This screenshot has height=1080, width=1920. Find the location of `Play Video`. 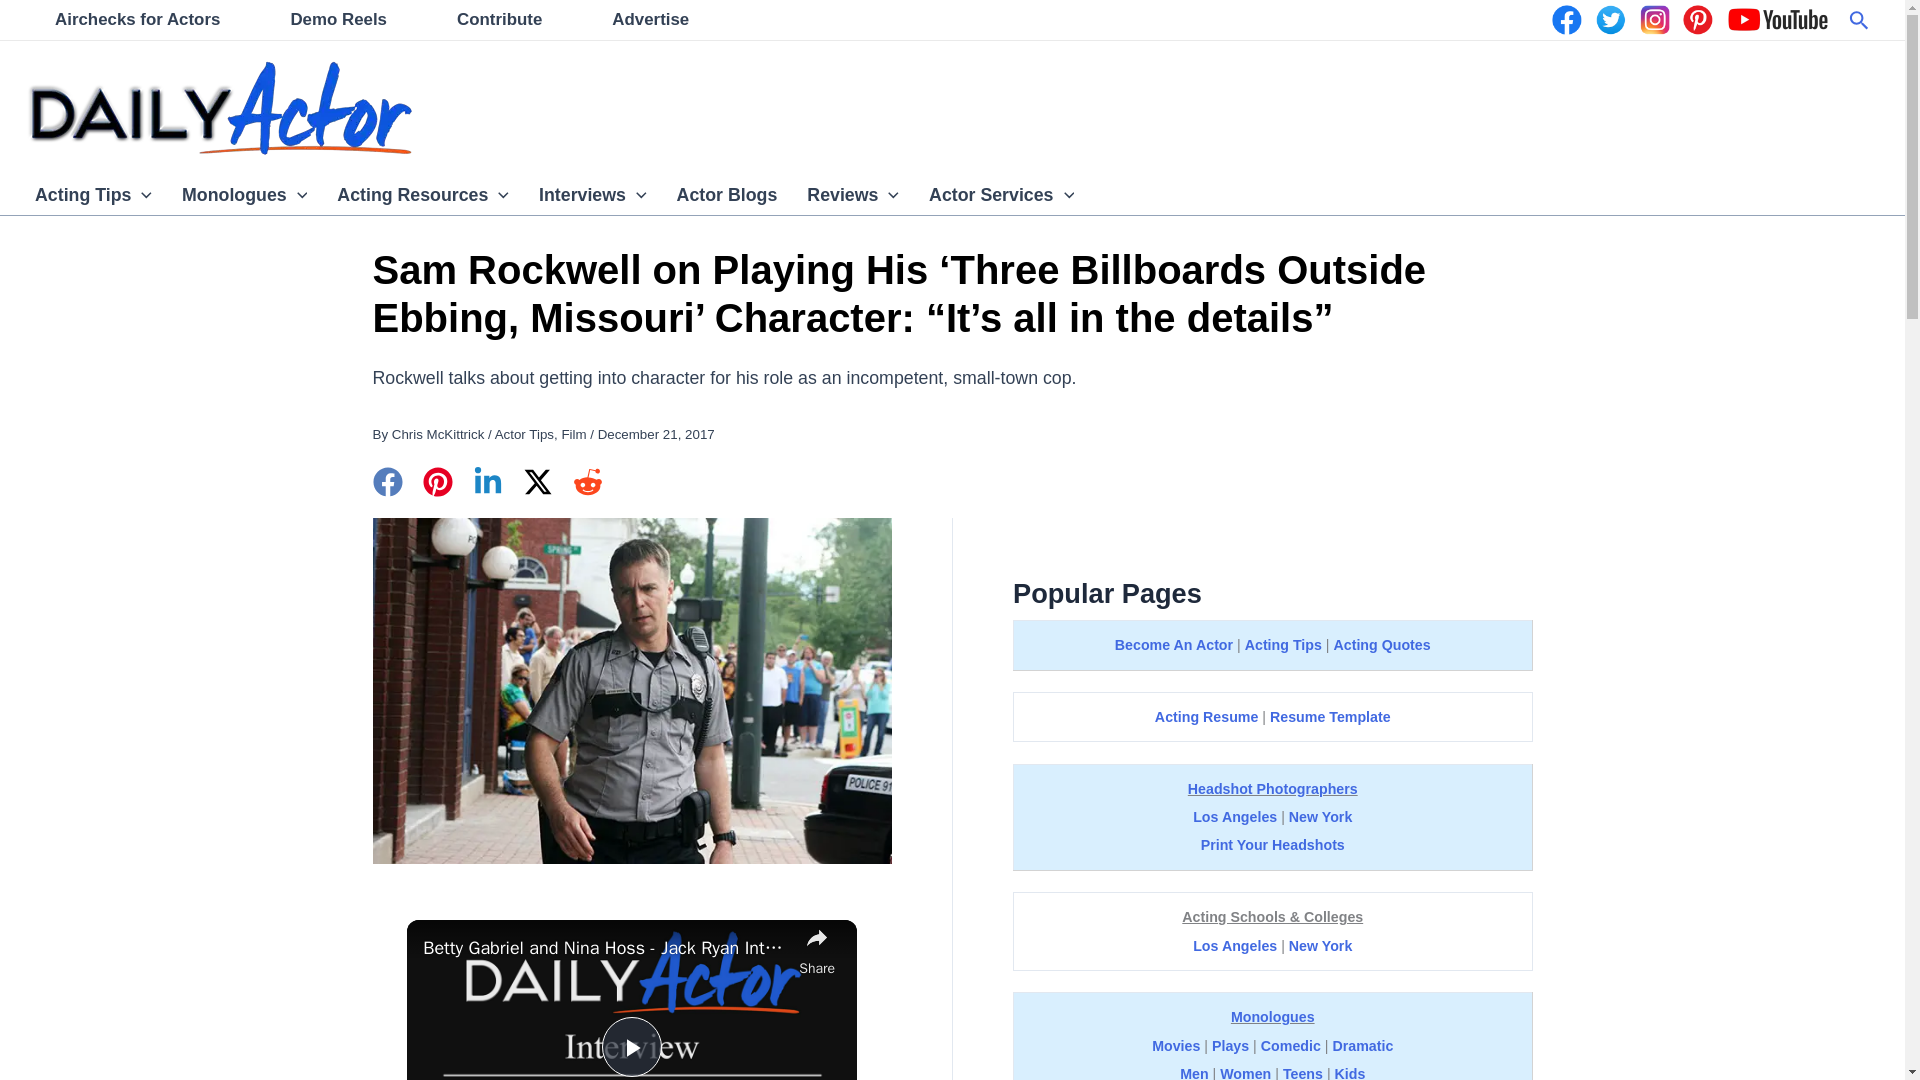

Play Video is located at coordinates (632, 1046).